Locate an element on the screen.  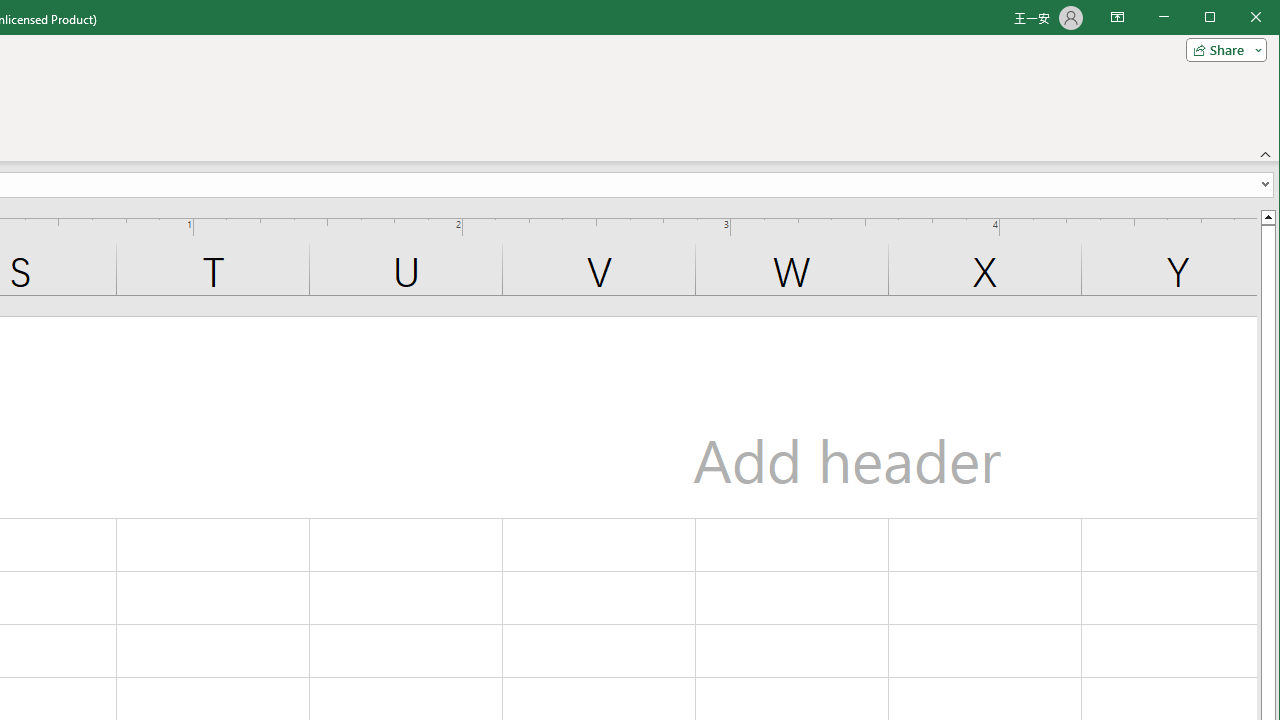
Maximize is located at coordinates (1238, 18).